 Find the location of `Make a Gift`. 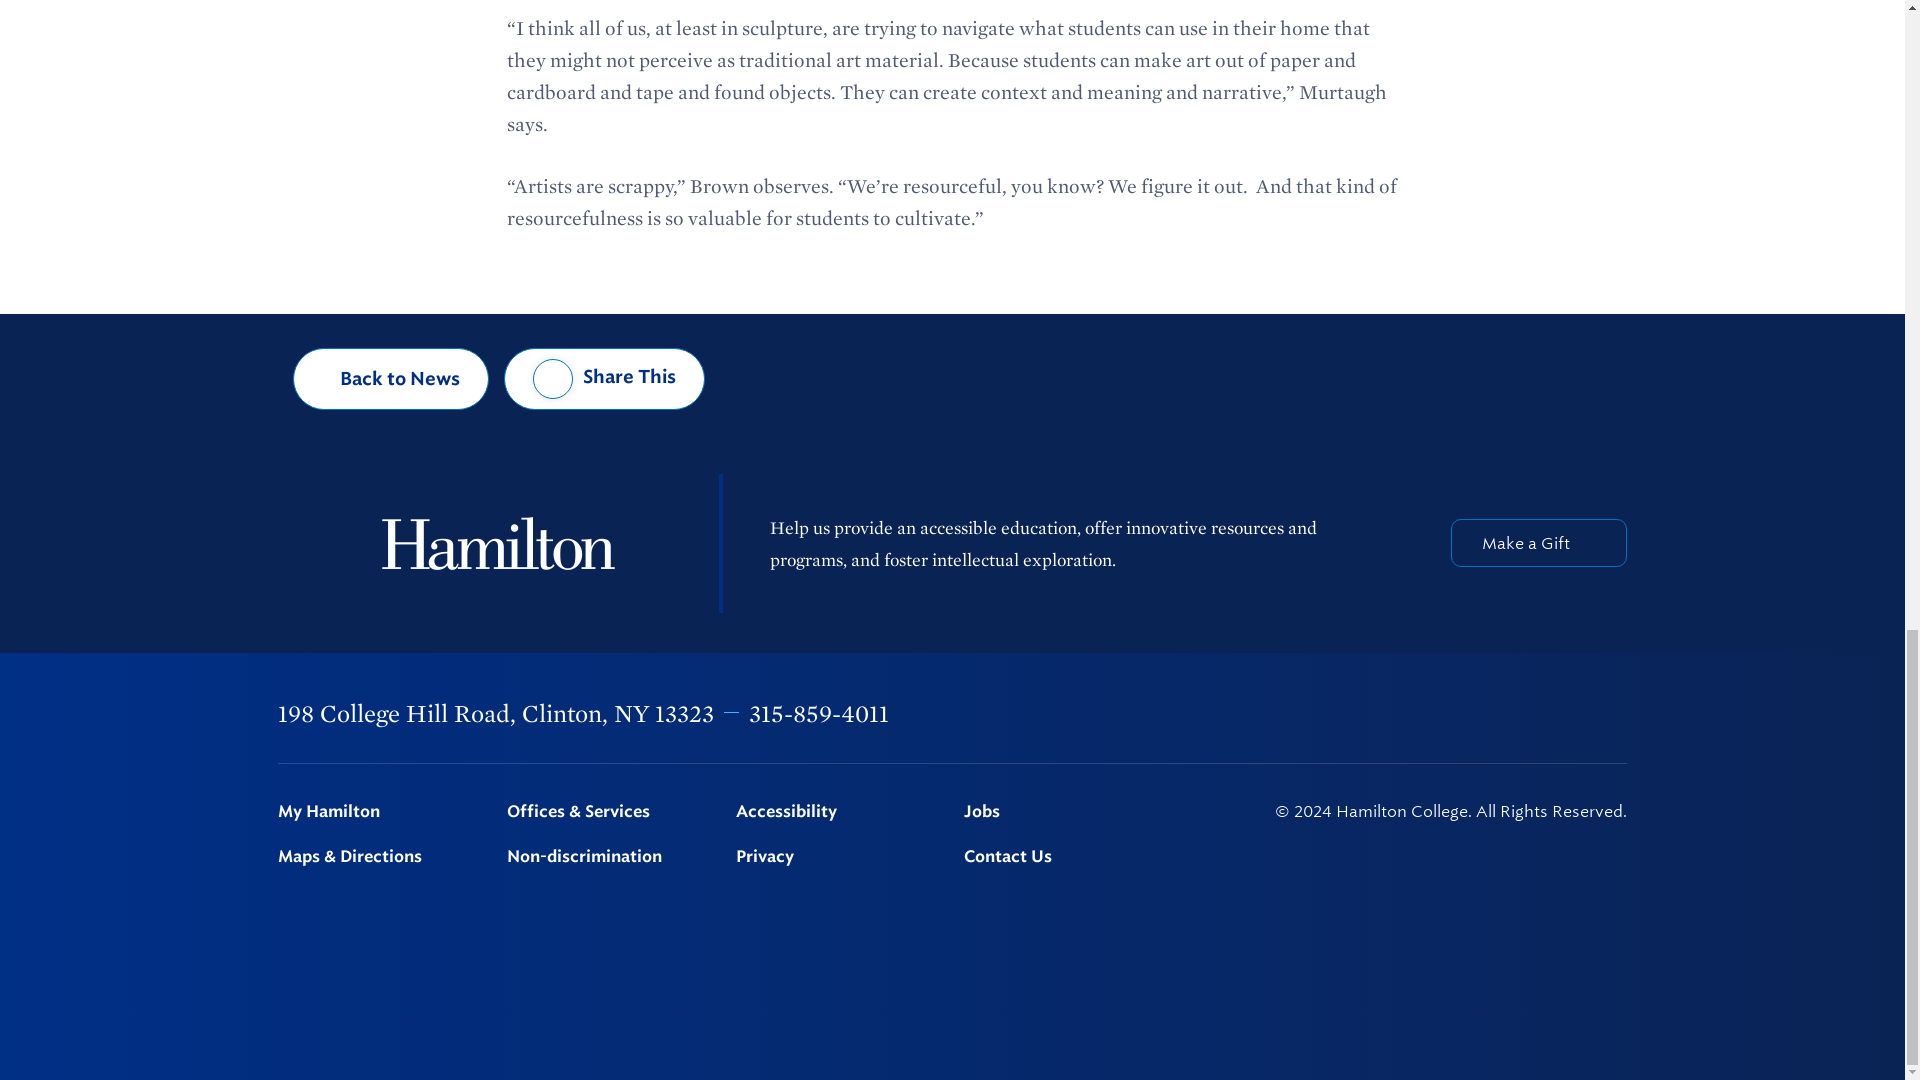

Make a Gift is located at coordinates (1538, 543).